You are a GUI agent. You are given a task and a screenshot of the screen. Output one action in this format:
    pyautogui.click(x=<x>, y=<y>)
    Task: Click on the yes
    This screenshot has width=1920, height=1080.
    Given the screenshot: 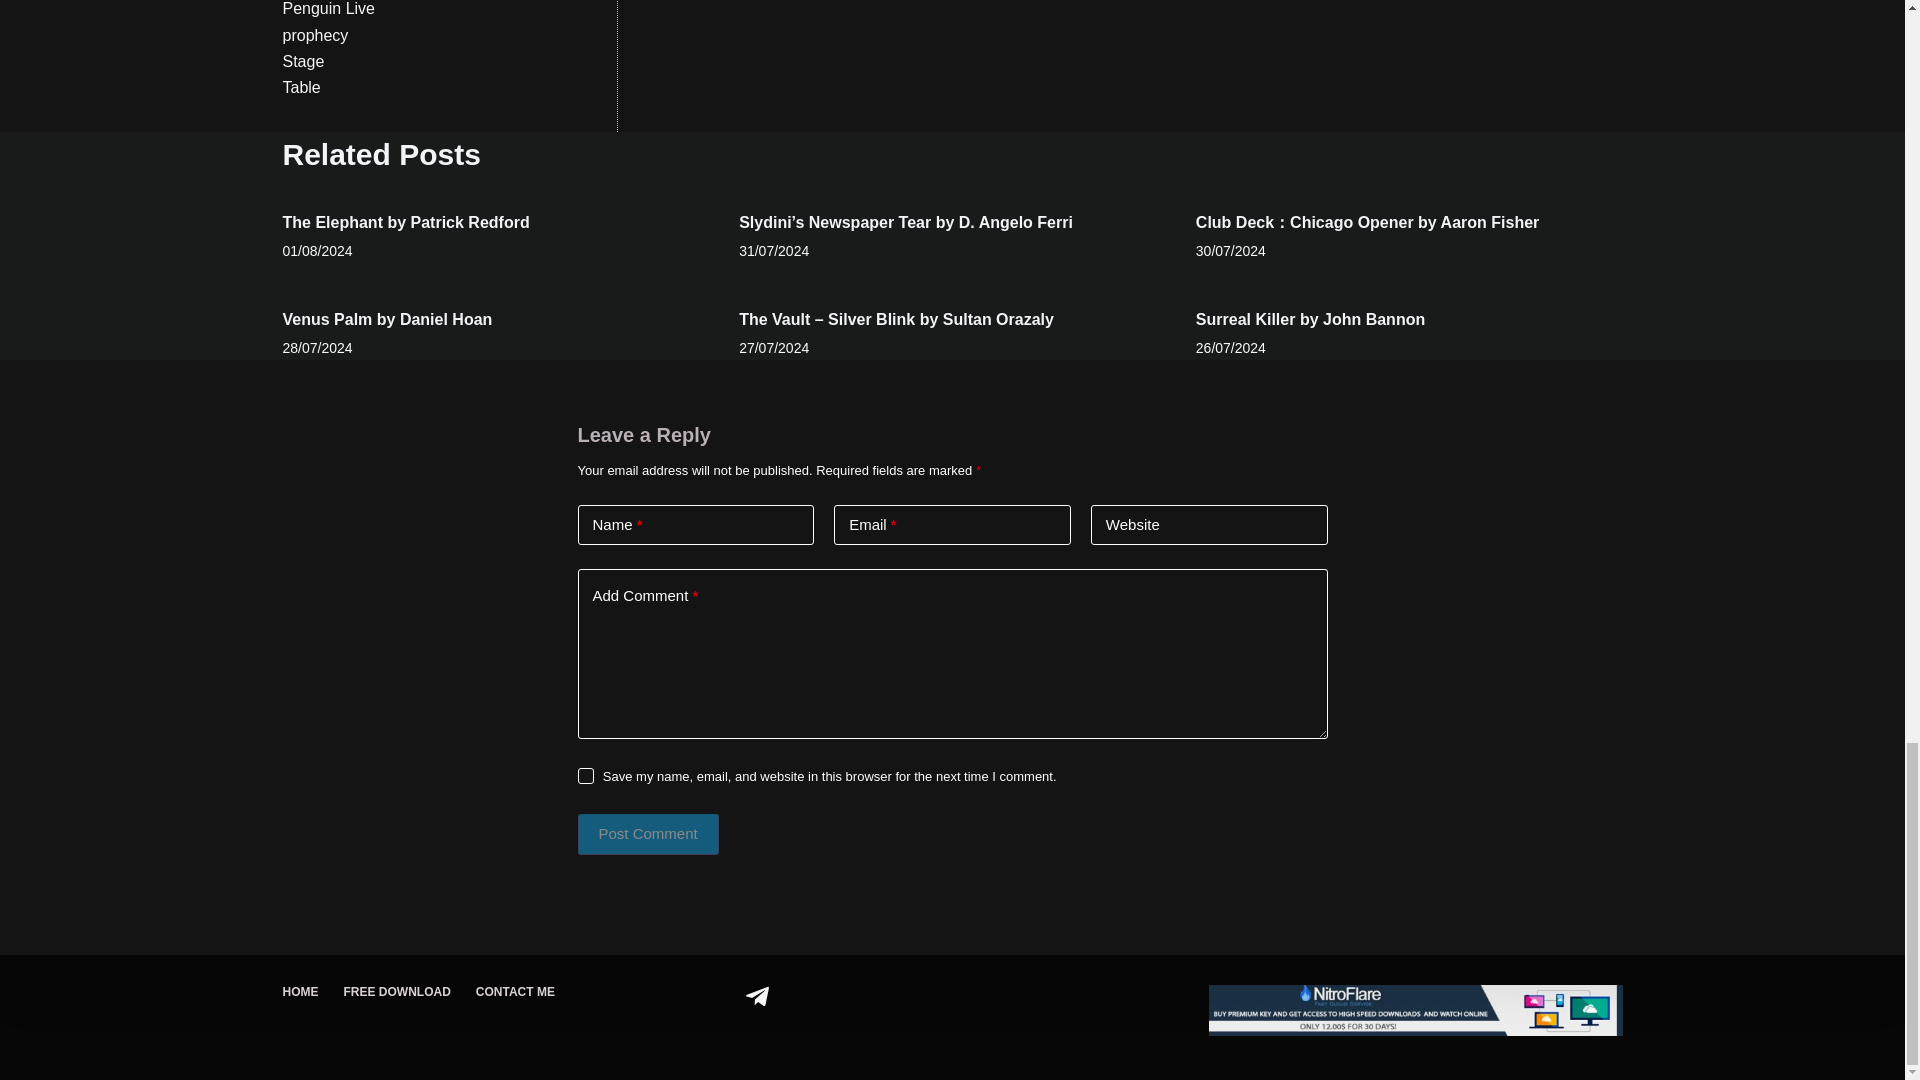 What is the action you would take?
    pyautogui.click(x=585, y=776)
    